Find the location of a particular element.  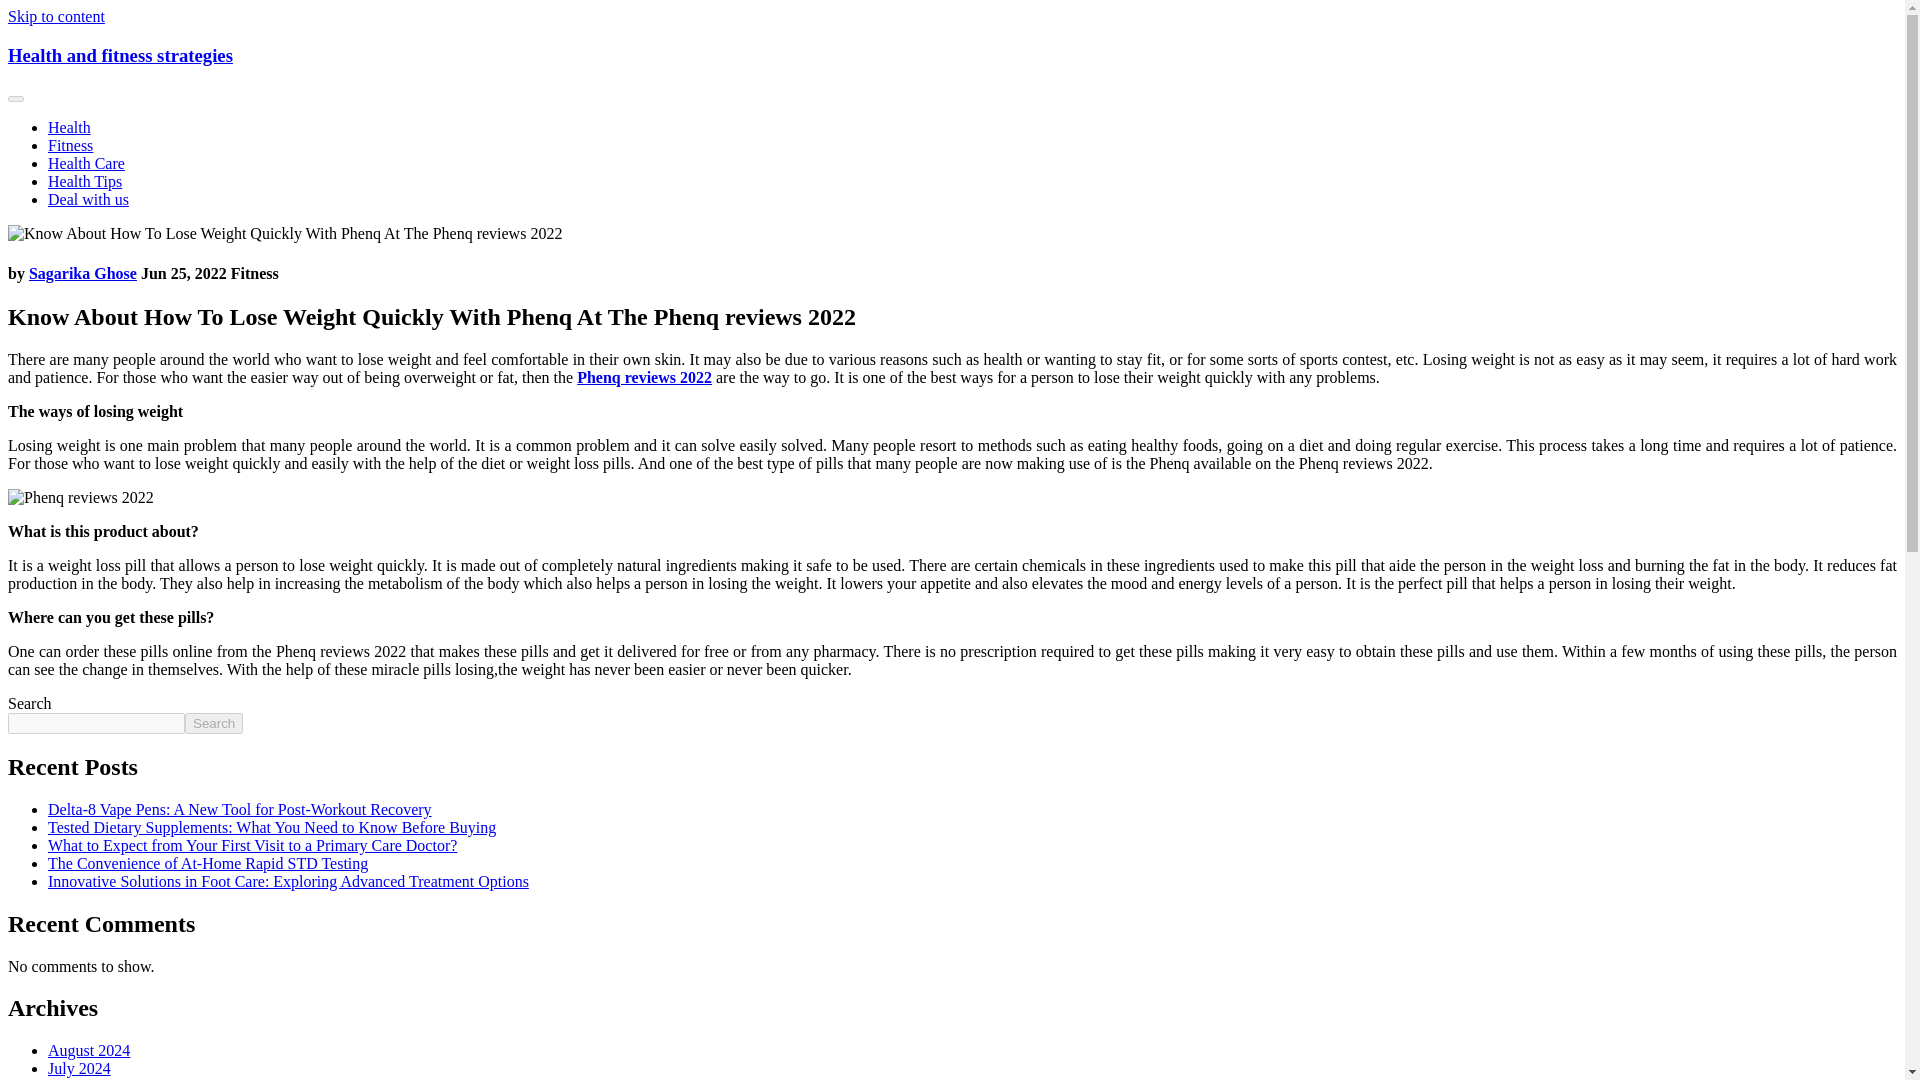

Health Care is located at coordinates (86, 163).